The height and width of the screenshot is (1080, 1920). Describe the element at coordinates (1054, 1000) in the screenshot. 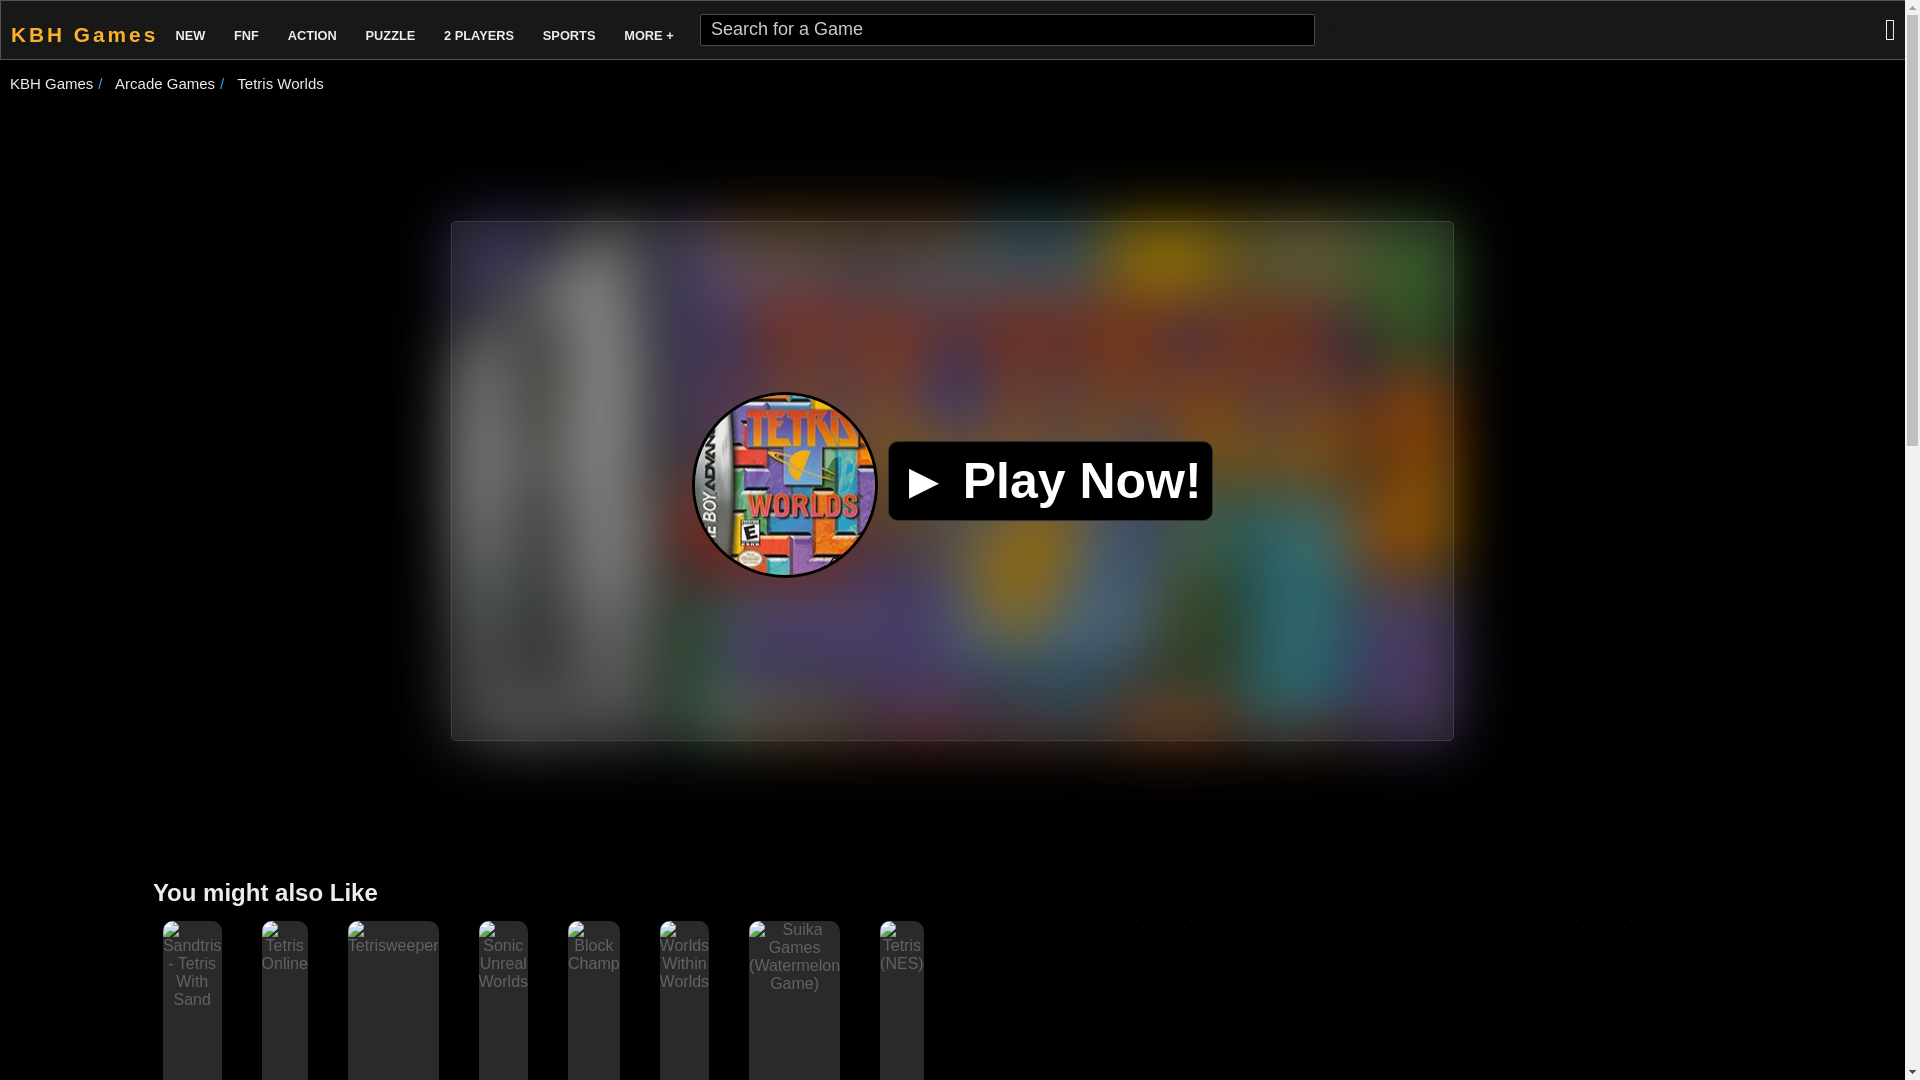

I see `Dynamons 5` at that location.